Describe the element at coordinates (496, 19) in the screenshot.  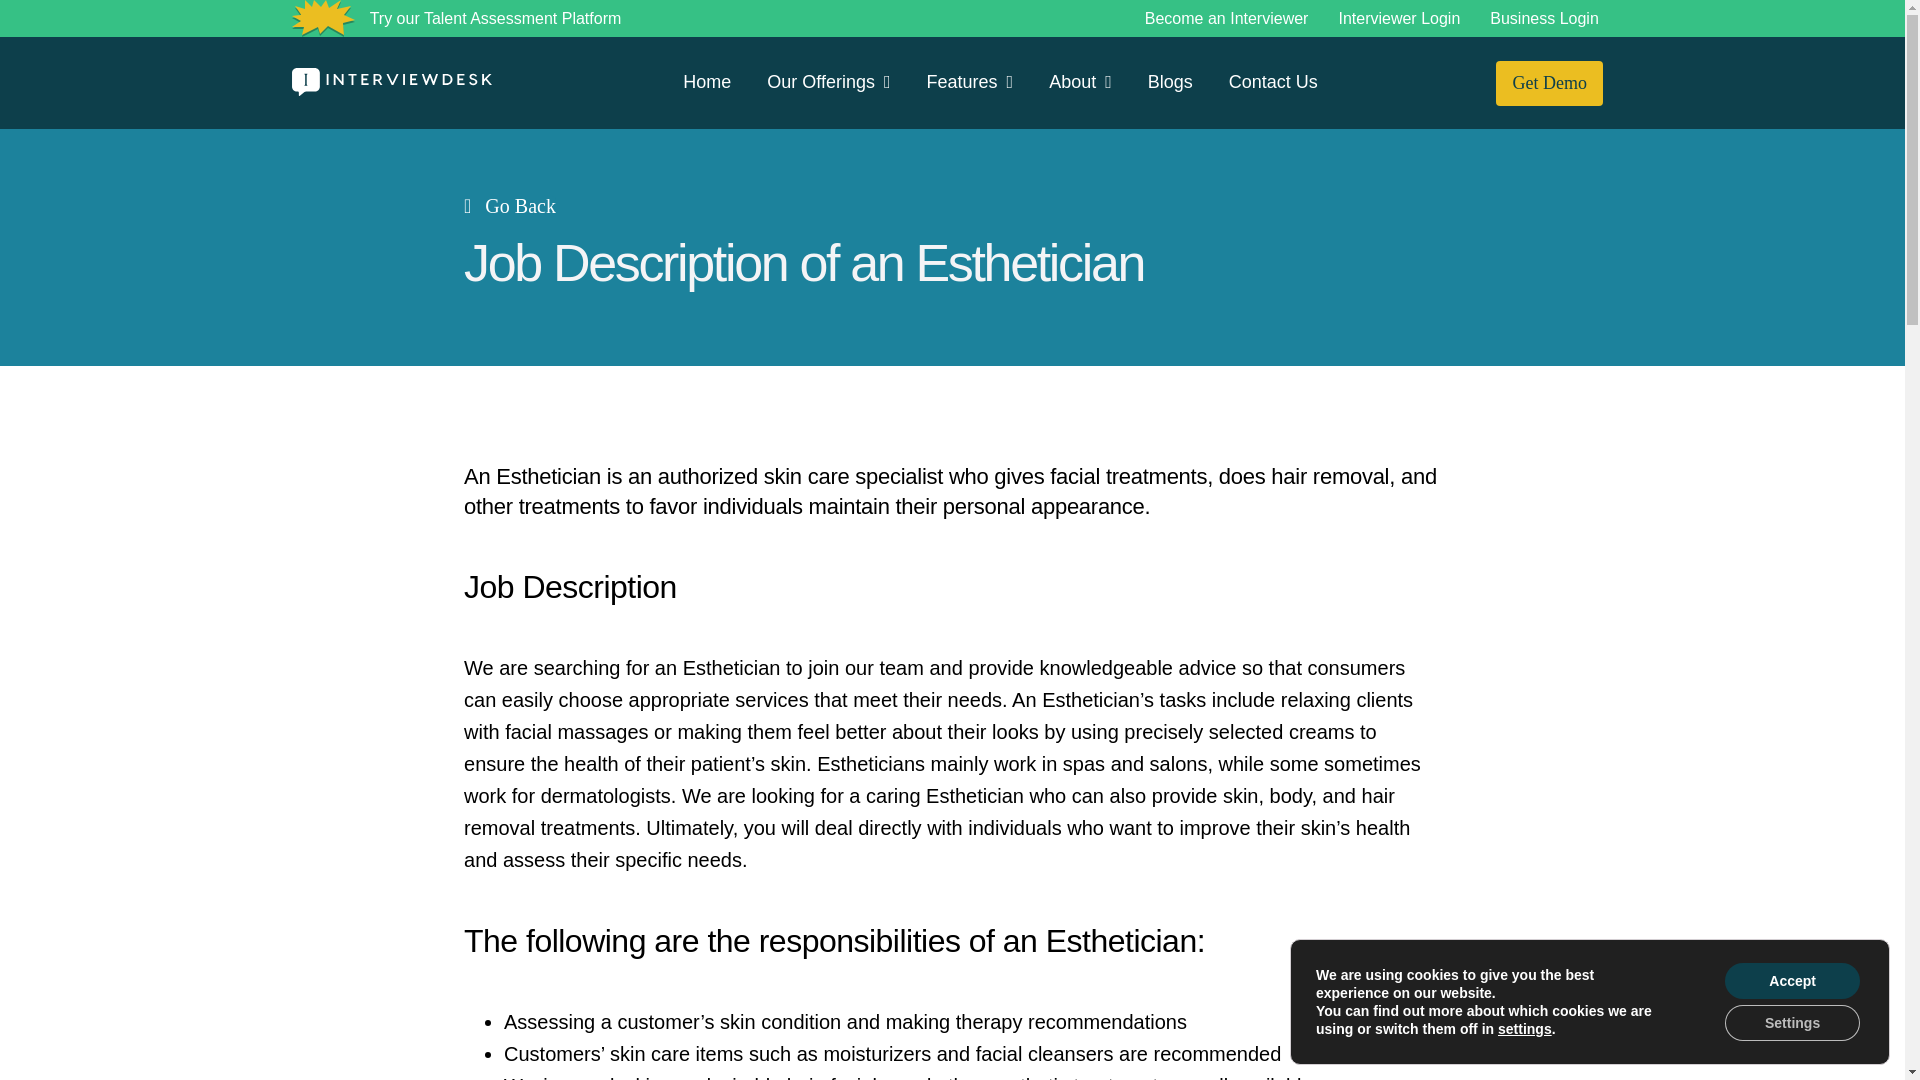
I see `Try our Talent Assessment Platform` at that location.